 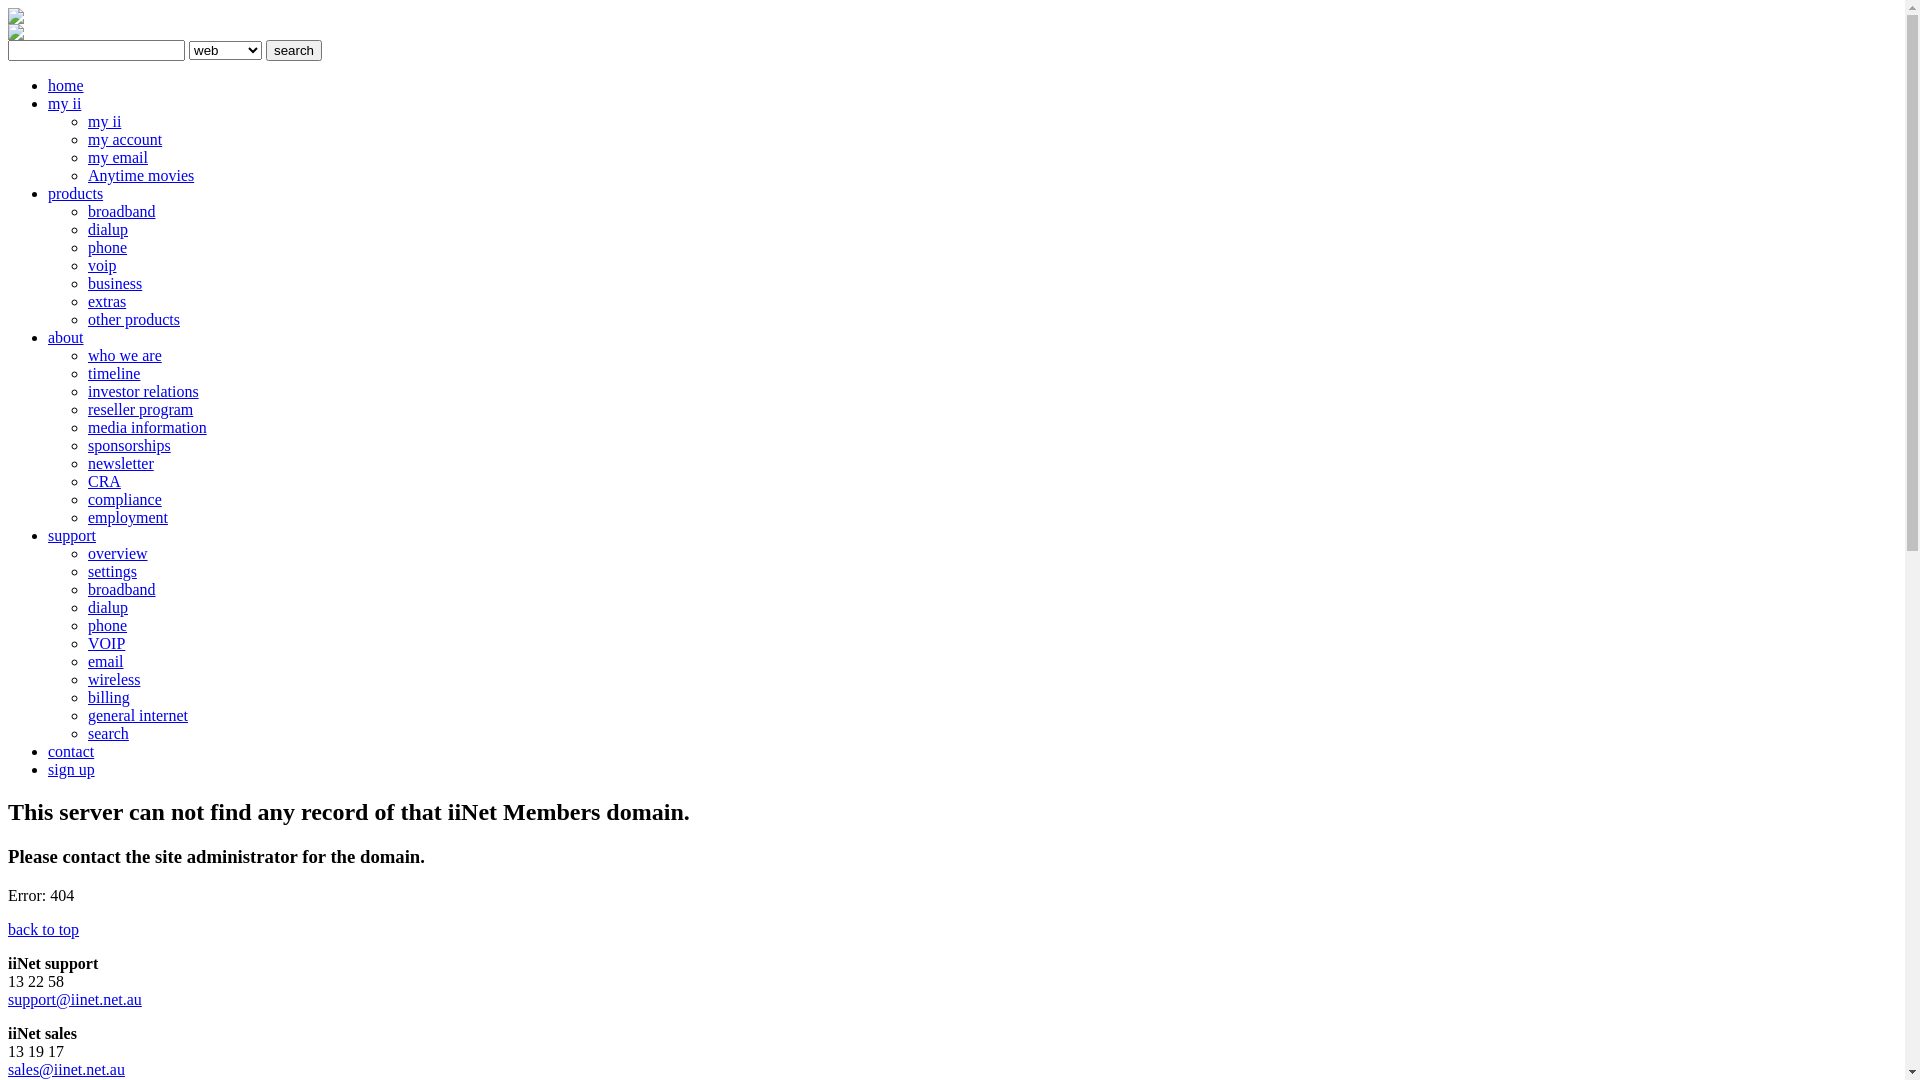 What do you see at coordinates (125, 500) in the screenshot?
I see `compliance` at bounding box center [125, 500].